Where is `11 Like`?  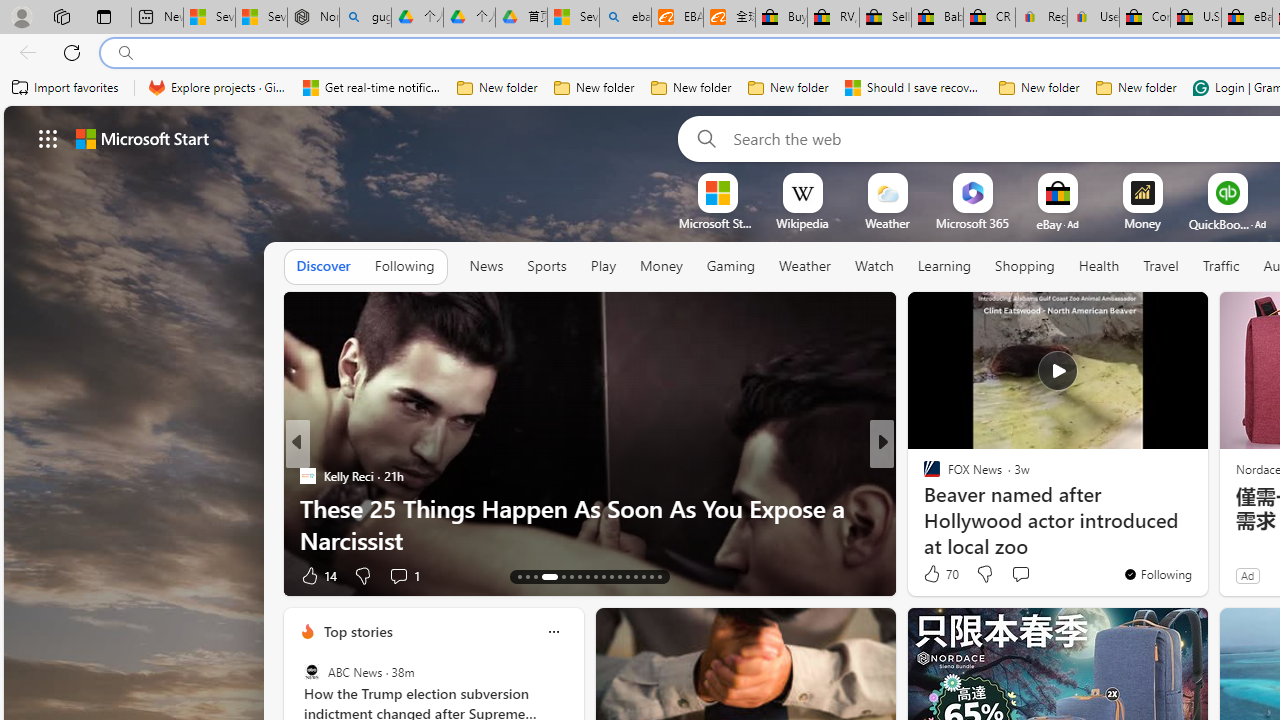 11 Like is located at coordinates (934, 574).